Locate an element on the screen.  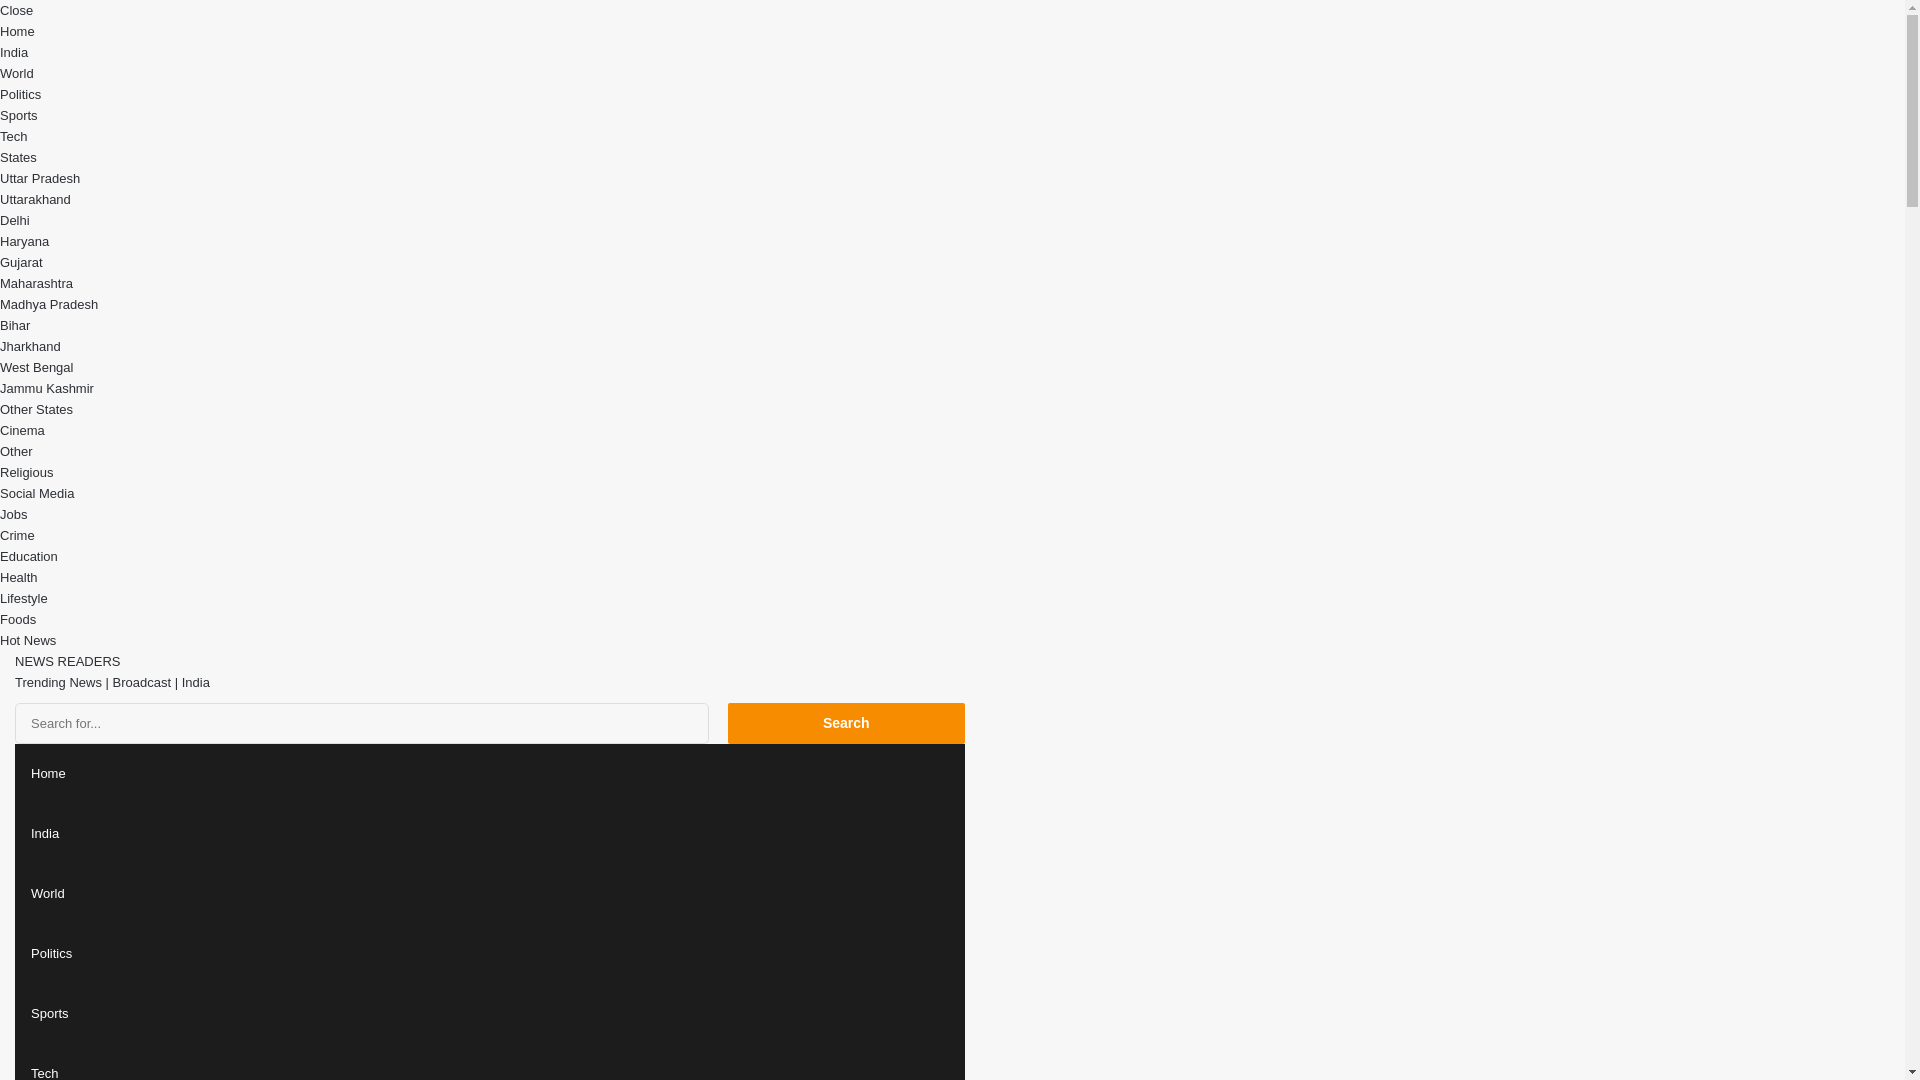
Tech is located at coordinates (13, 136).